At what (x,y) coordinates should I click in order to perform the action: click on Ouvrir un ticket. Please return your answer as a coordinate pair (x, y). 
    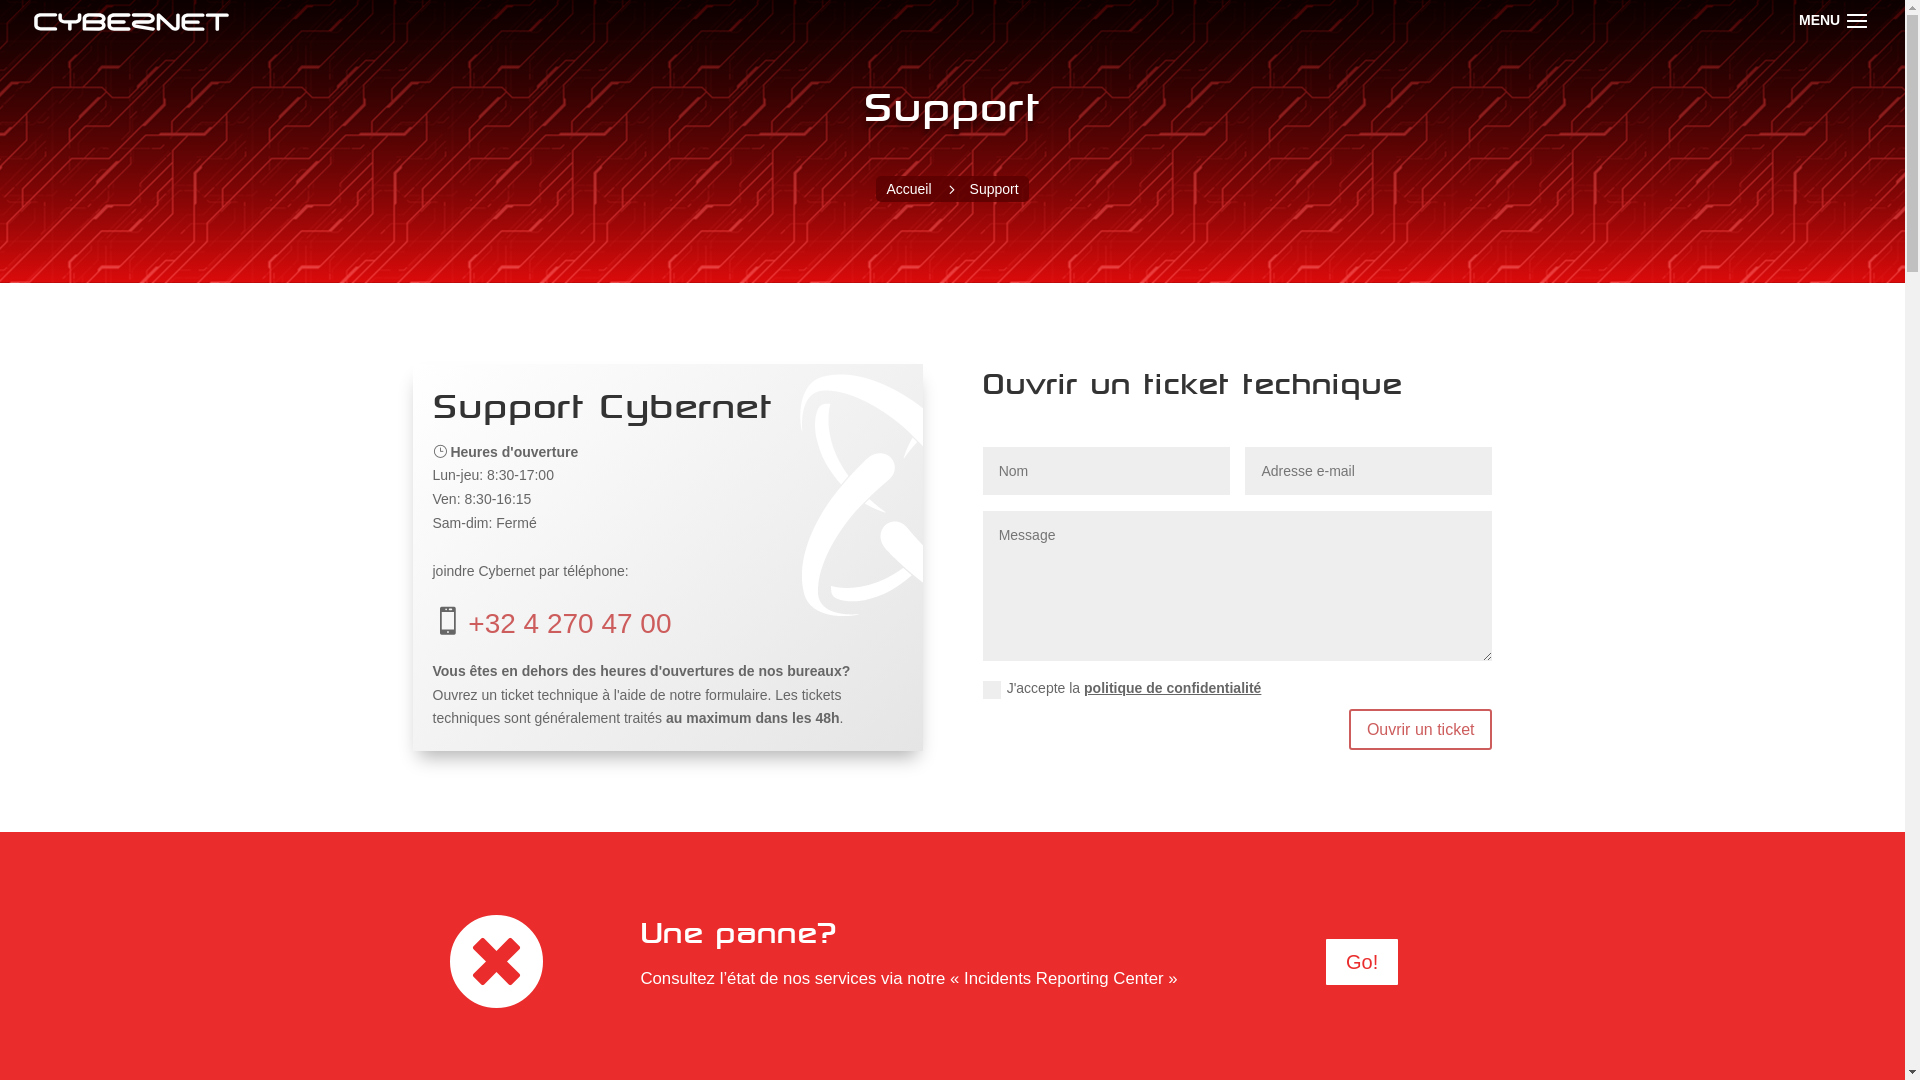
    Looking at the image, I should click on (1421, 730).